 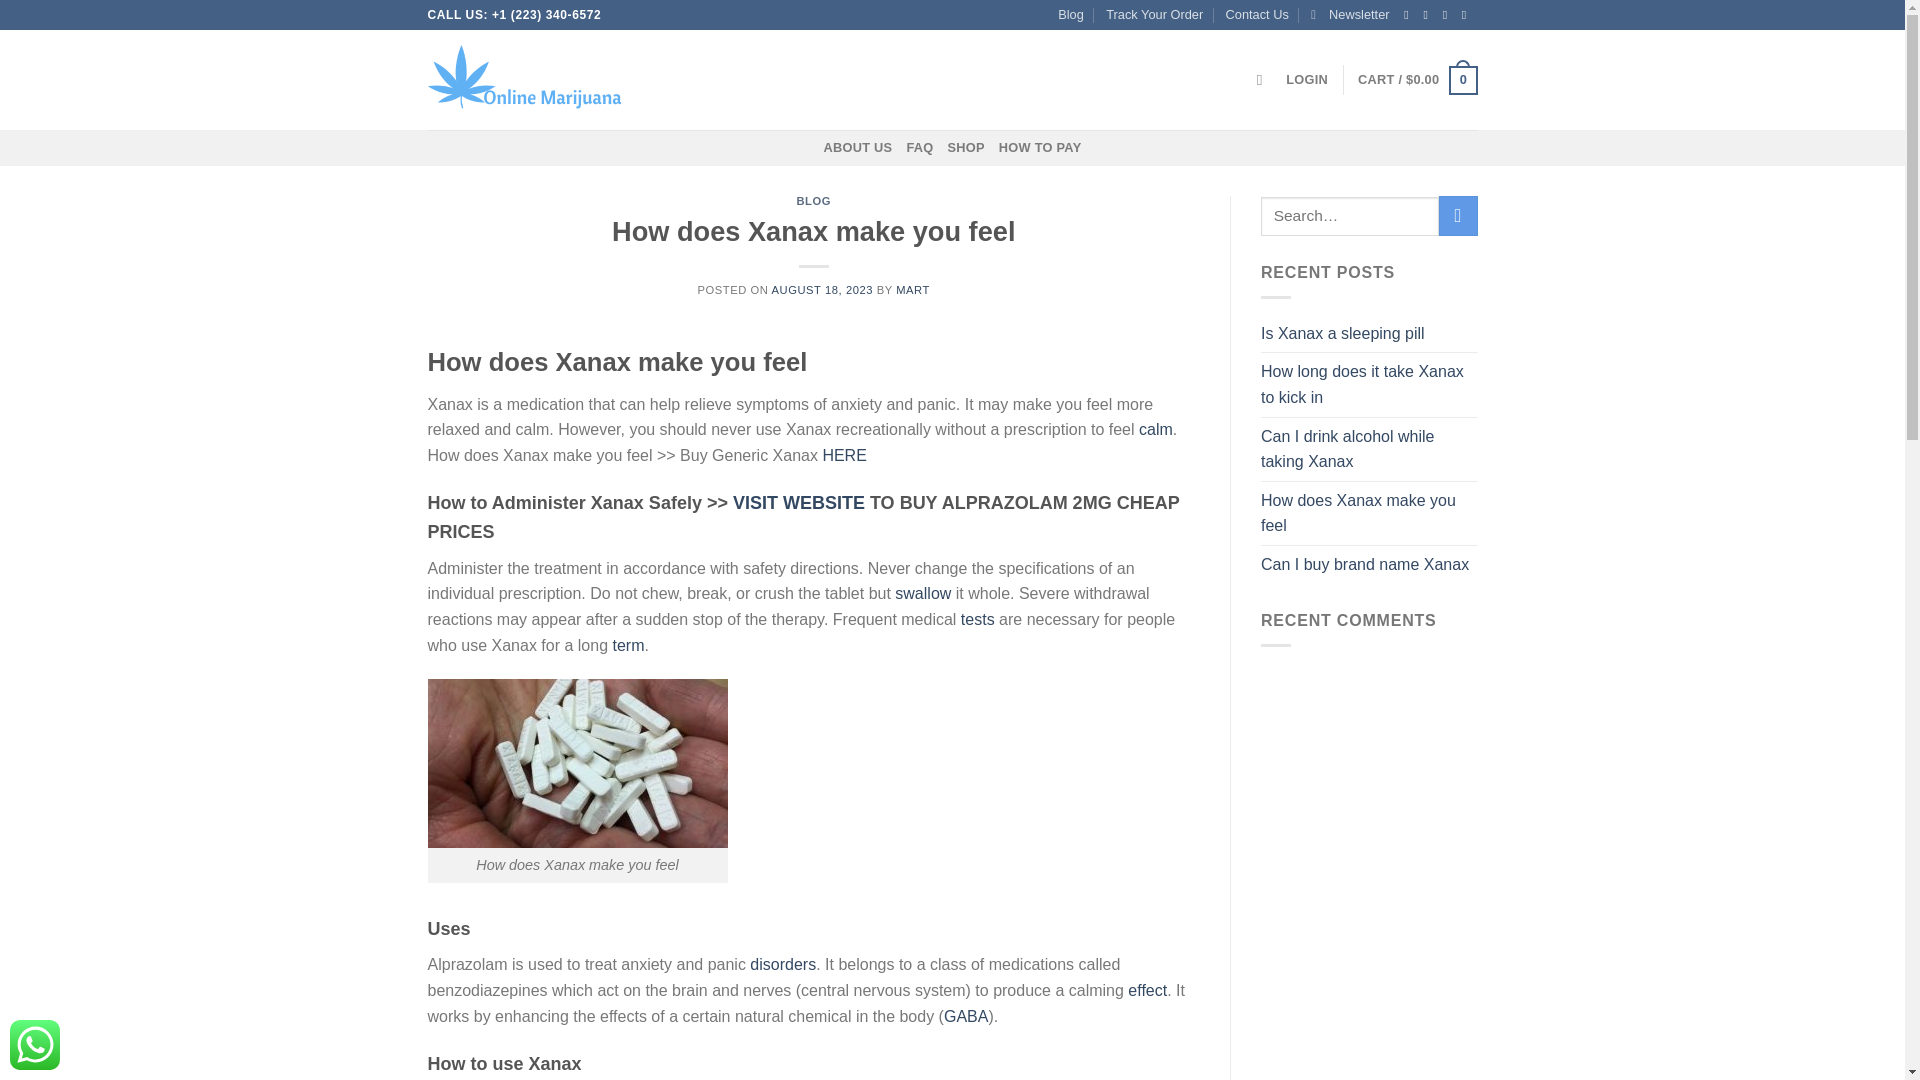 What do you see at coordinates (920, 148) in the screenshot?
I see `FAQ` at bounding box center [920, 148].